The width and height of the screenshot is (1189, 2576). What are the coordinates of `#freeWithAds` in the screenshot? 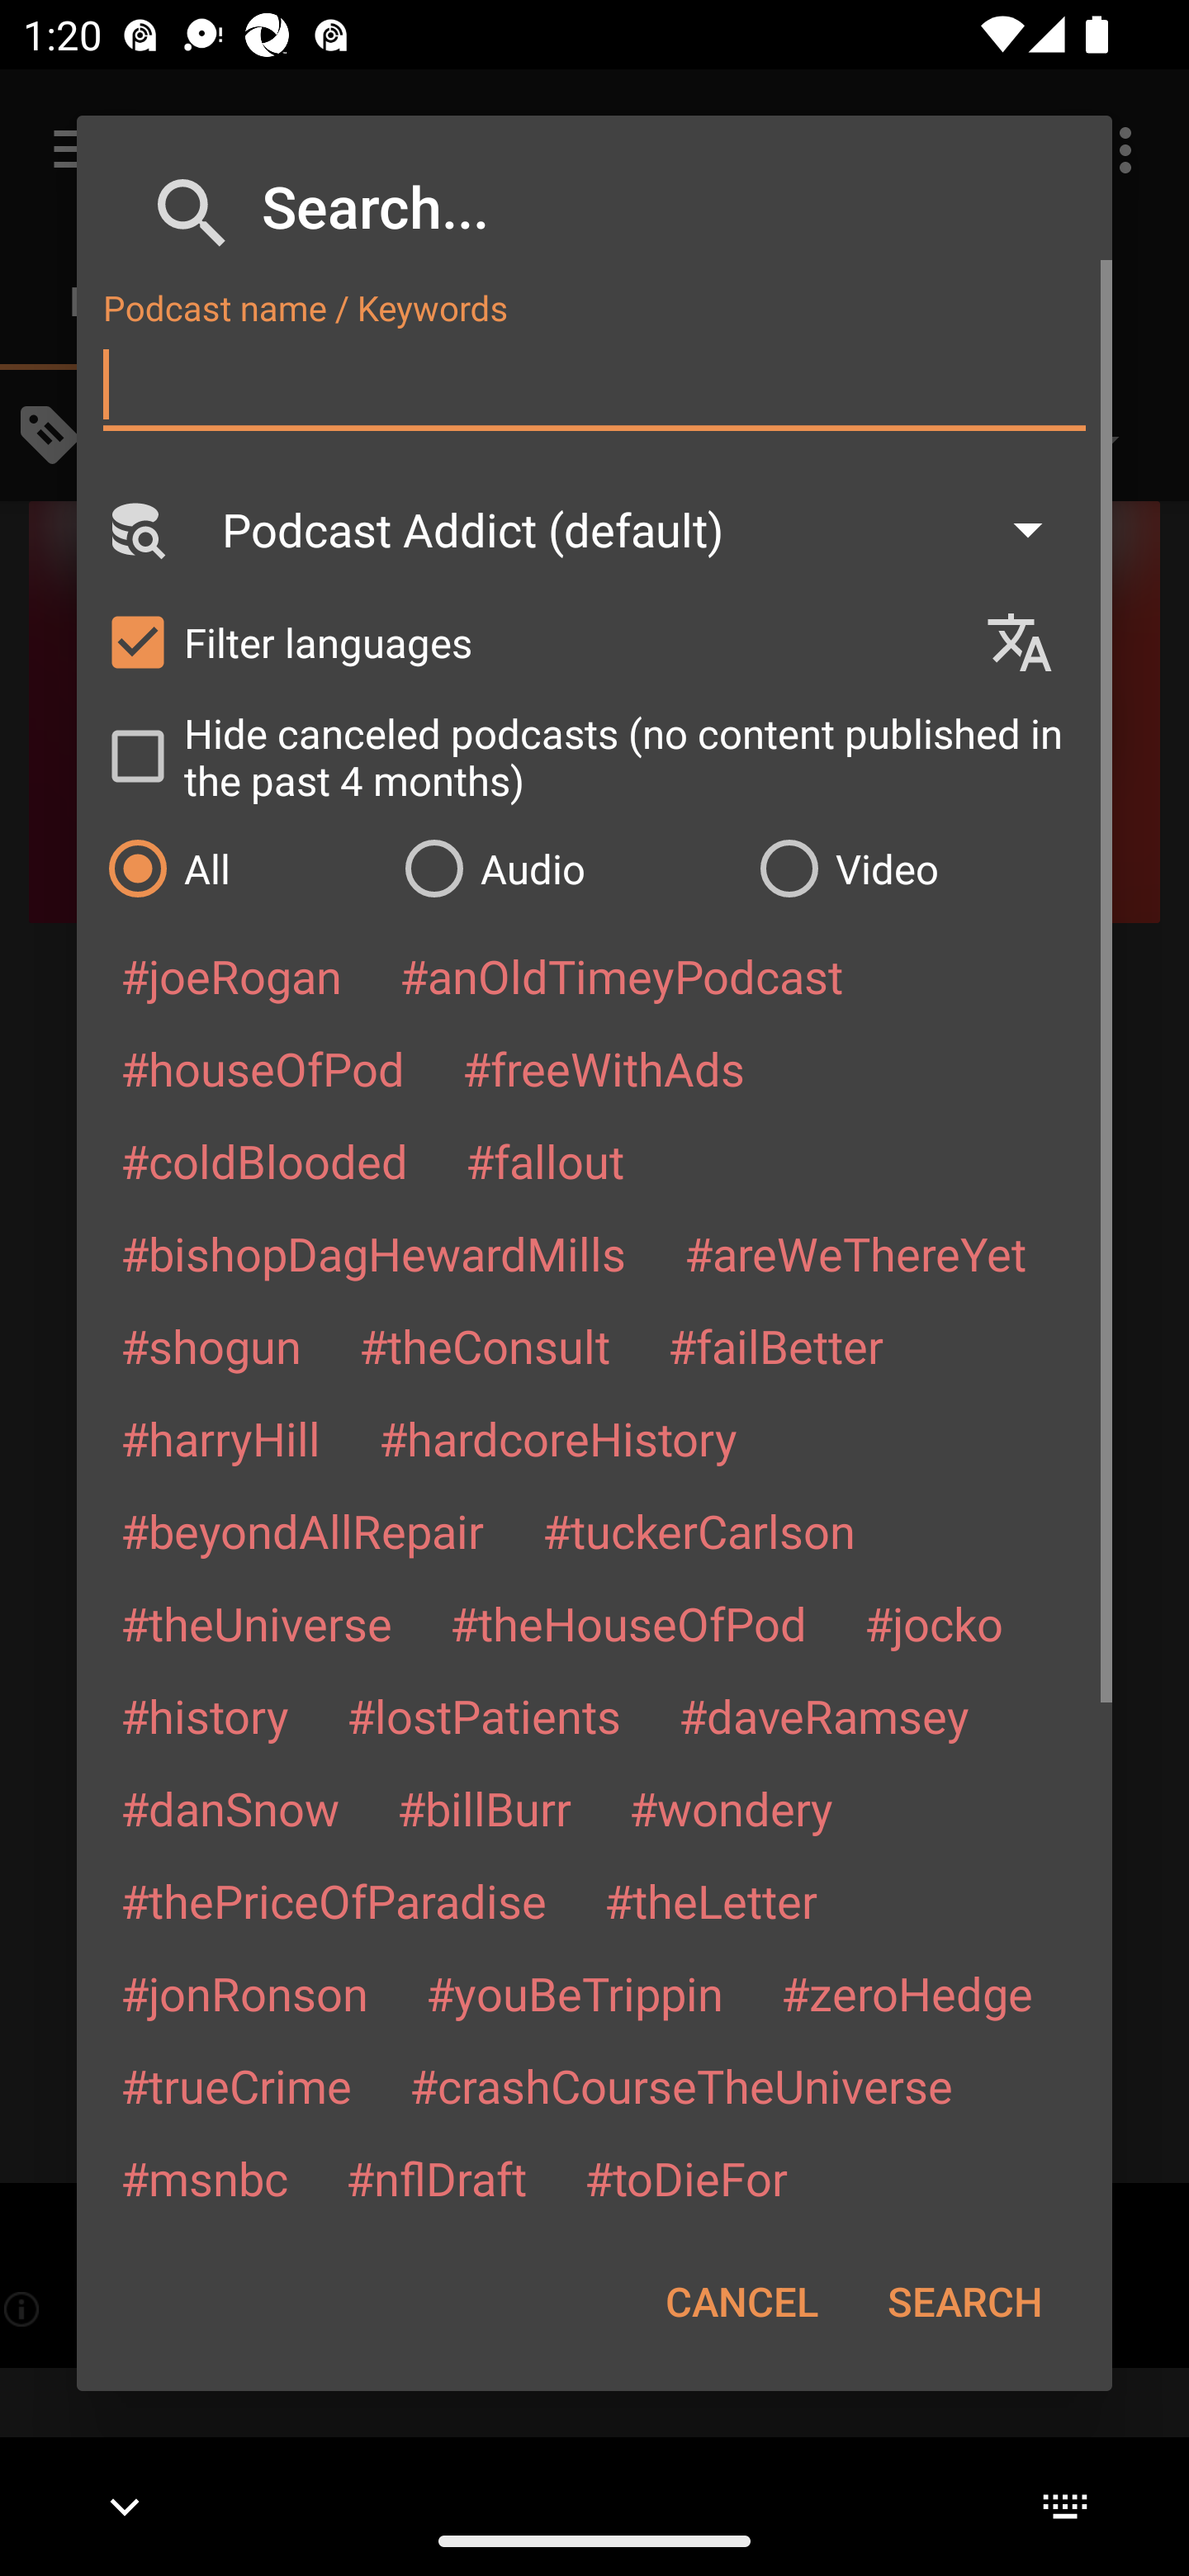 It's located at (604, 1068).